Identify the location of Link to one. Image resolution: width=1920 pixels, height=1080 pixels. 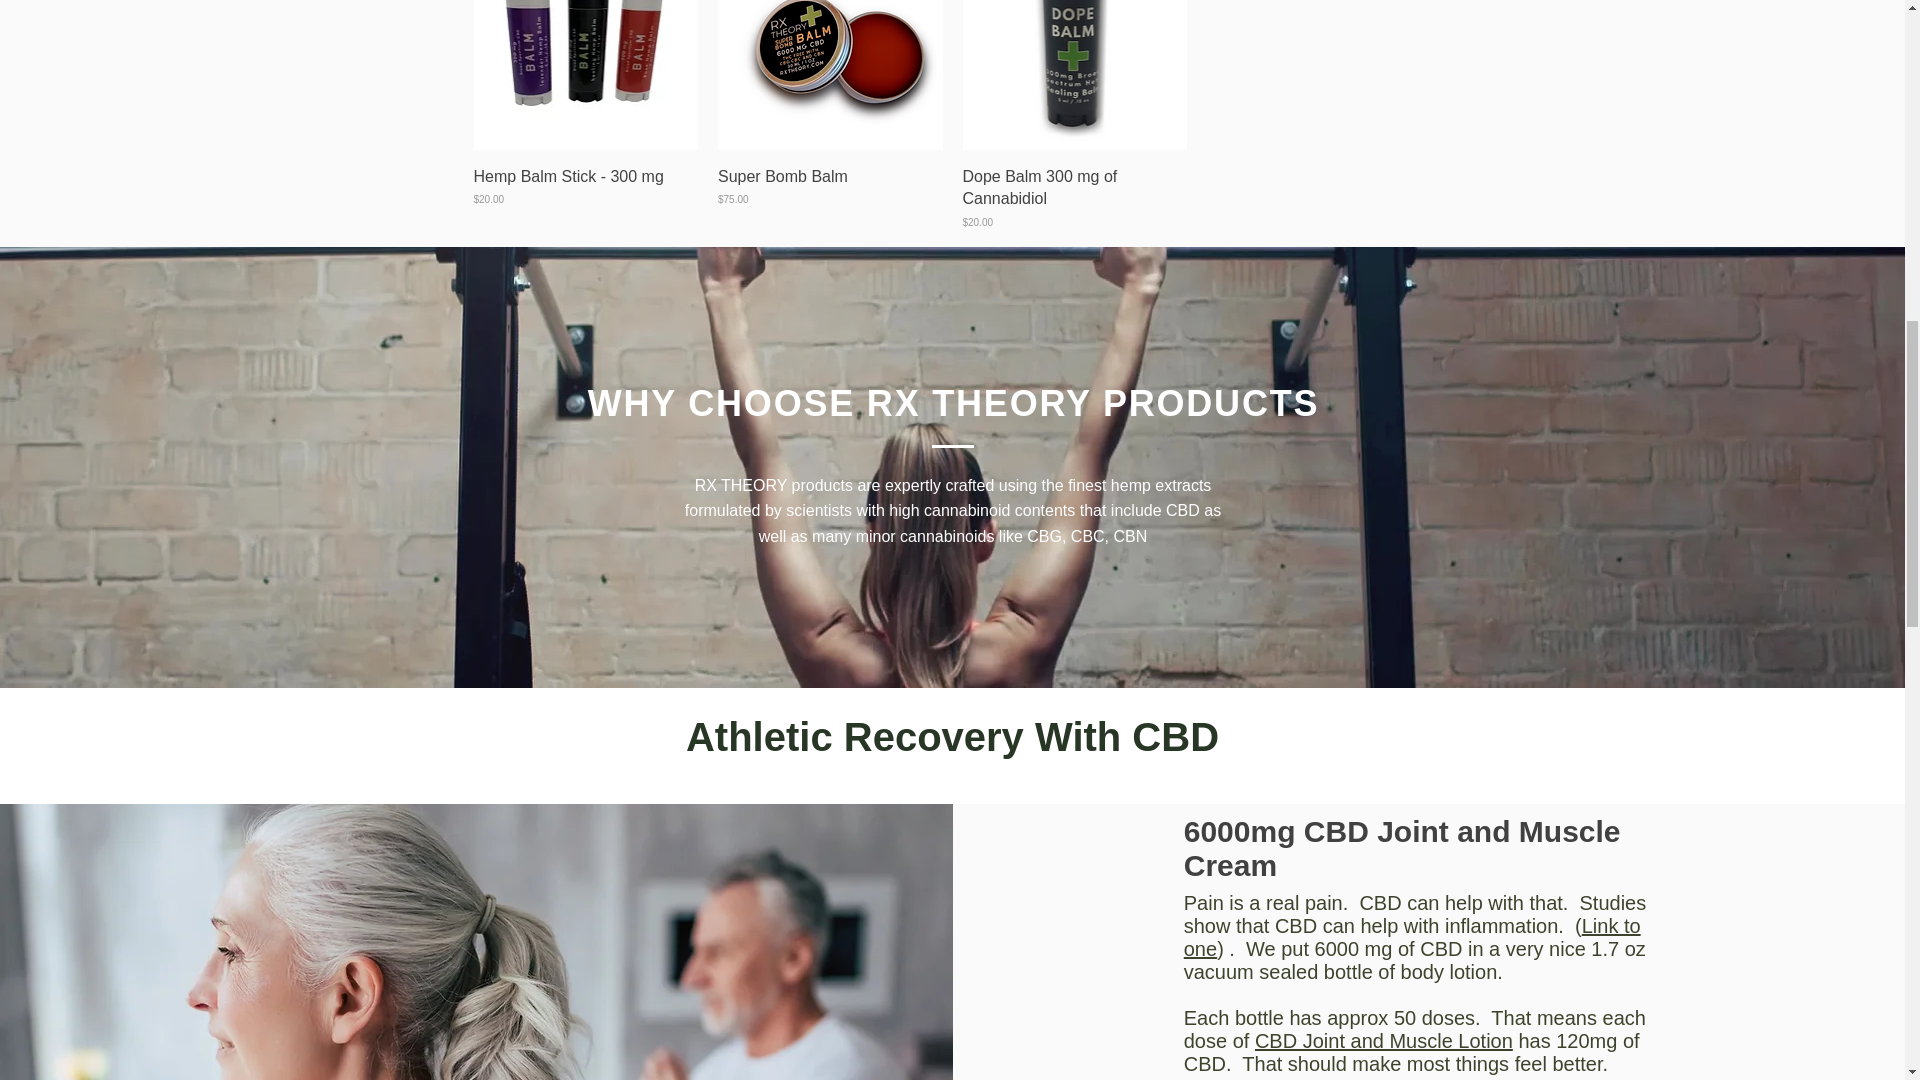
(1412, 937).